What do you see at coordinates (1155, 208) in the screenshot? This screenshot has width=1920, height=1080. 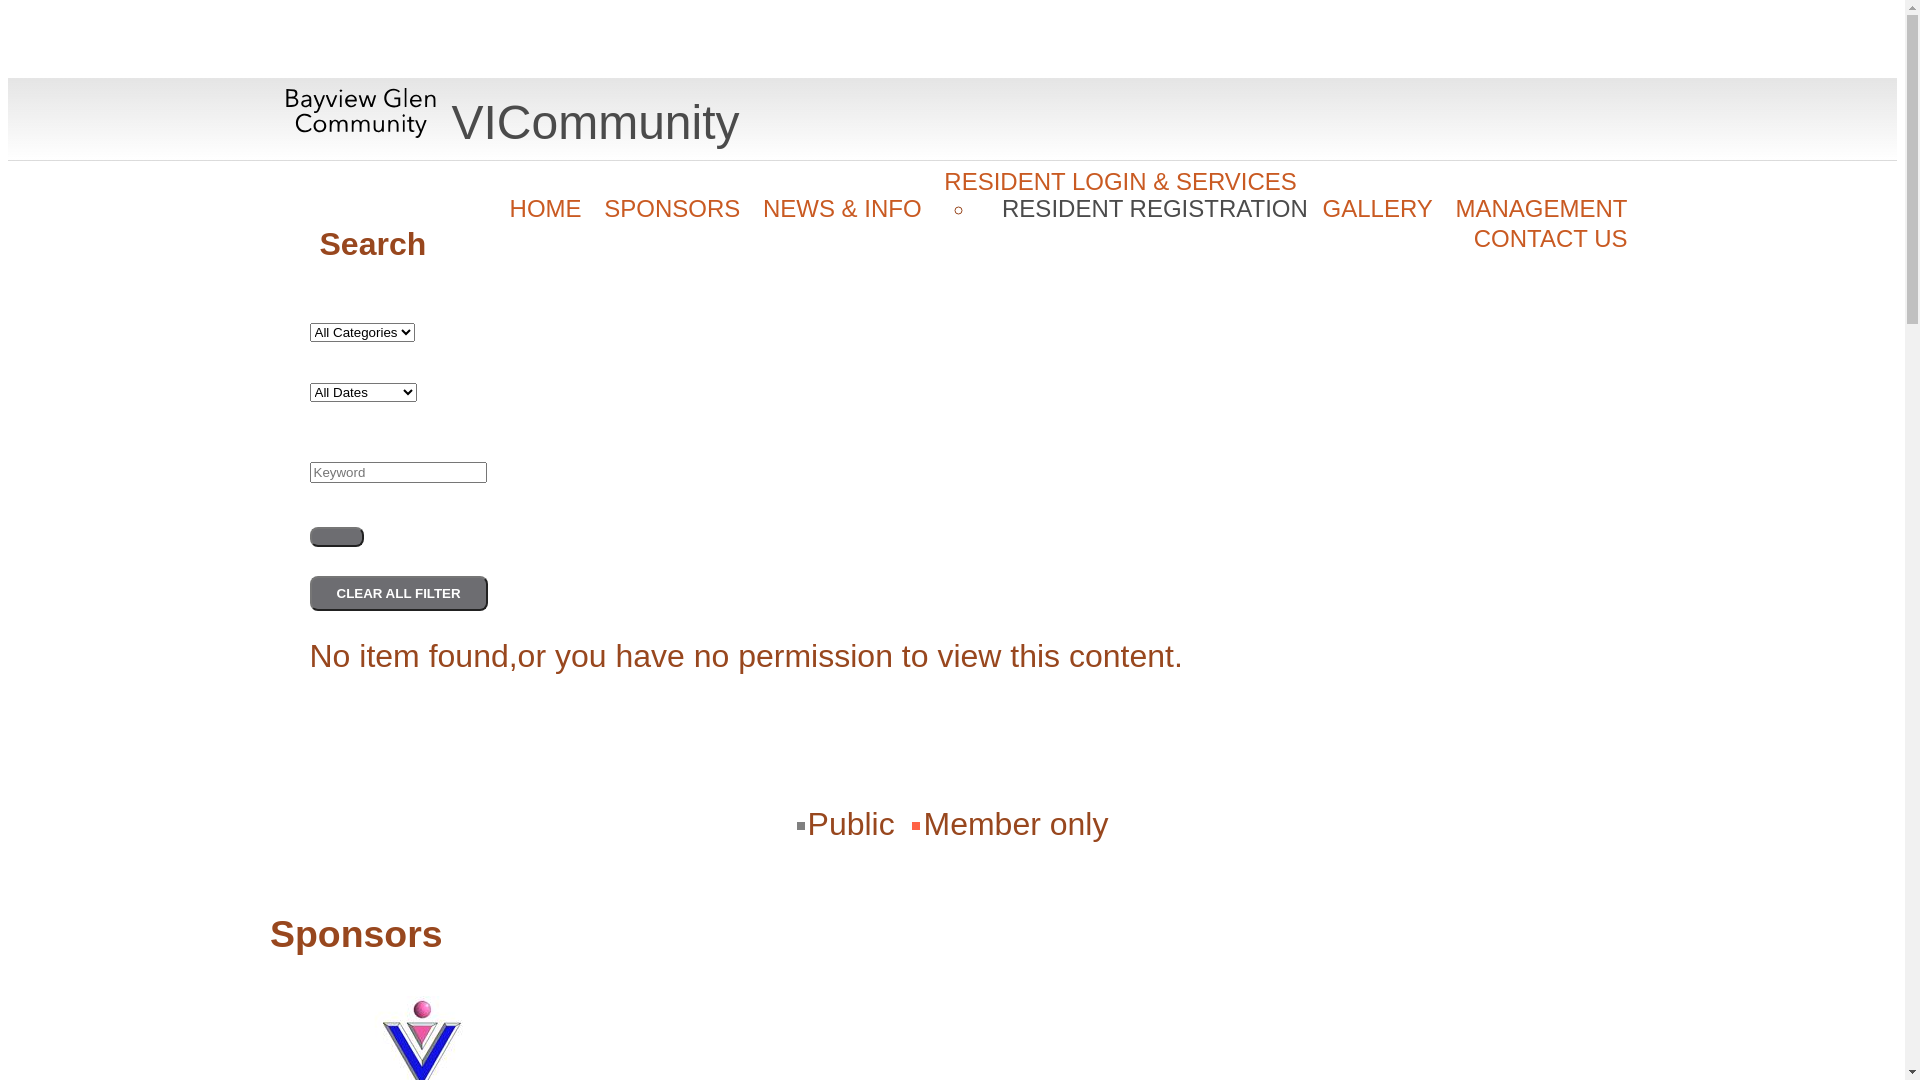 I see `RESIDENT REGISTRATION` at bounding box center [1155, 208].